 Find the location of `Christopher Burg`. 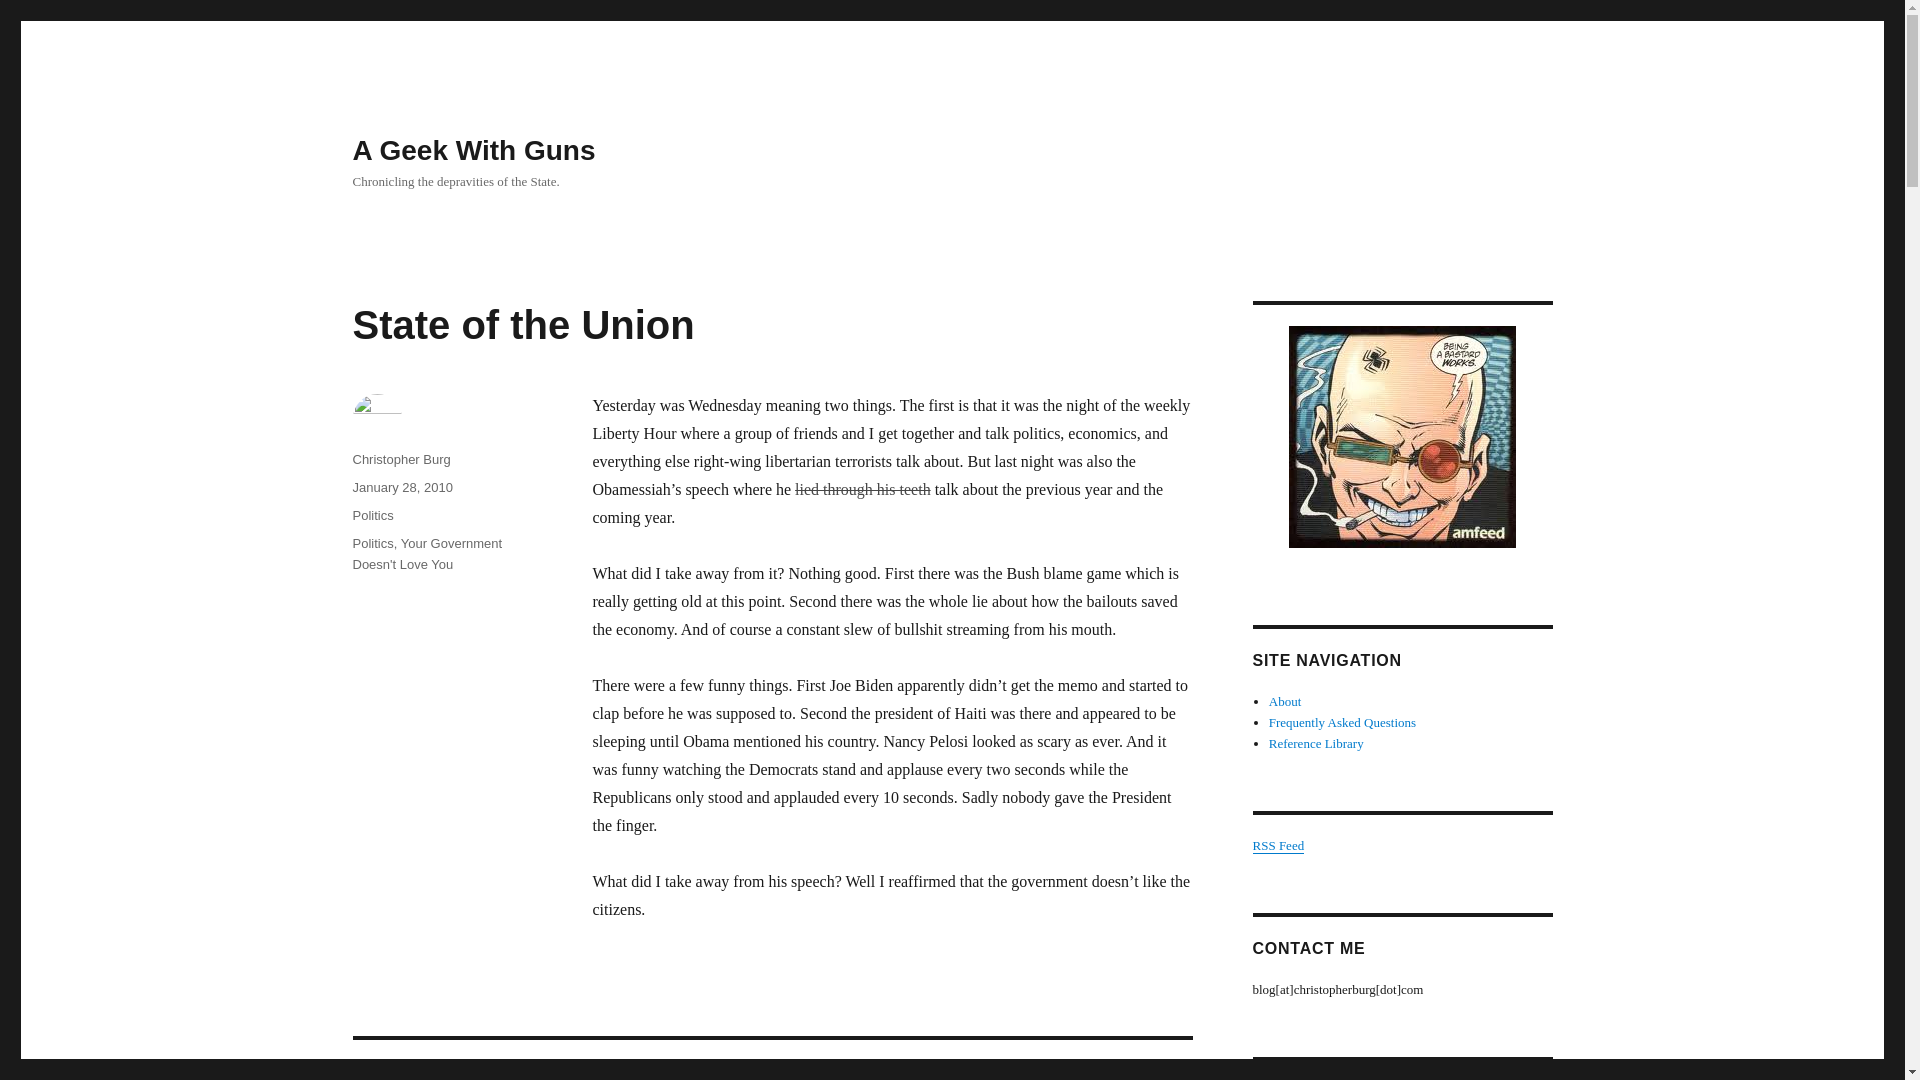

Christopher Burg is located at coordinates (401, 486).